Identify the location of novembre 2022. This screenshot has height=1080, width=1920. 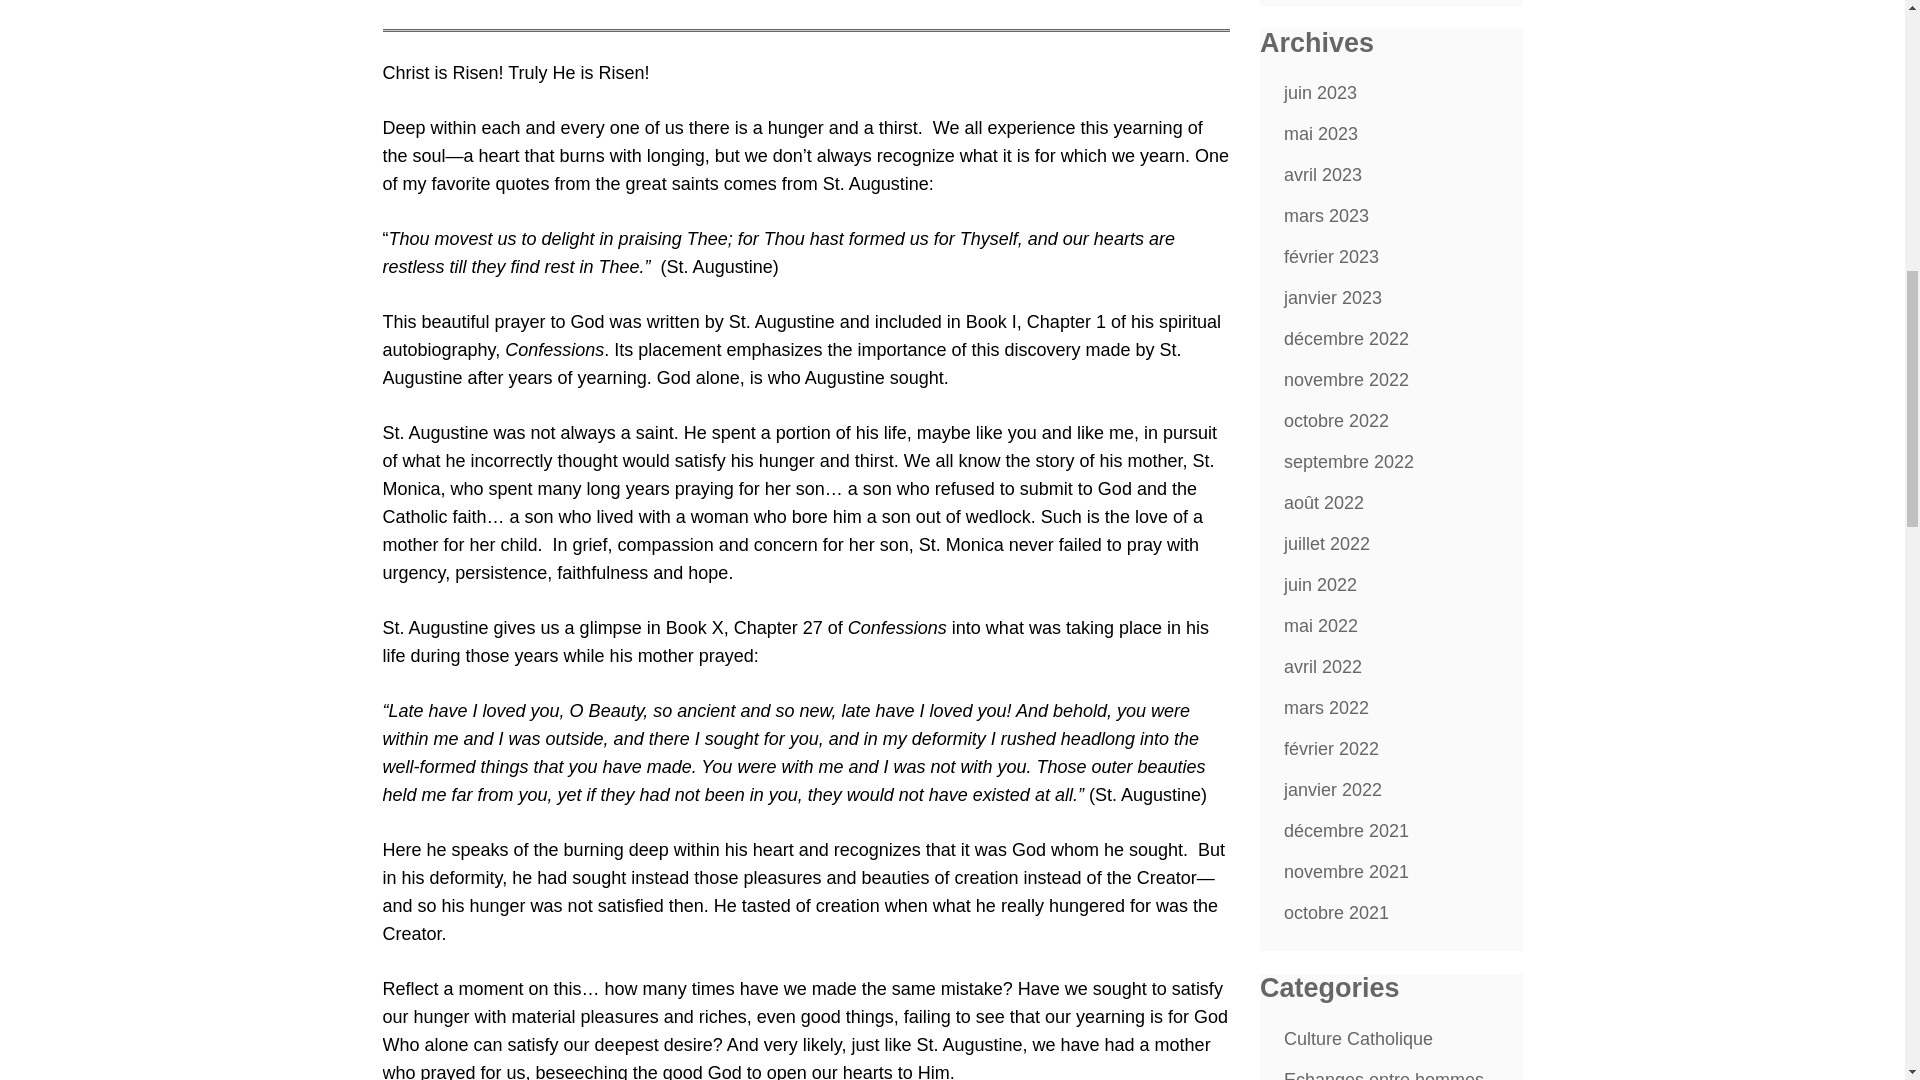
(1346, 380).